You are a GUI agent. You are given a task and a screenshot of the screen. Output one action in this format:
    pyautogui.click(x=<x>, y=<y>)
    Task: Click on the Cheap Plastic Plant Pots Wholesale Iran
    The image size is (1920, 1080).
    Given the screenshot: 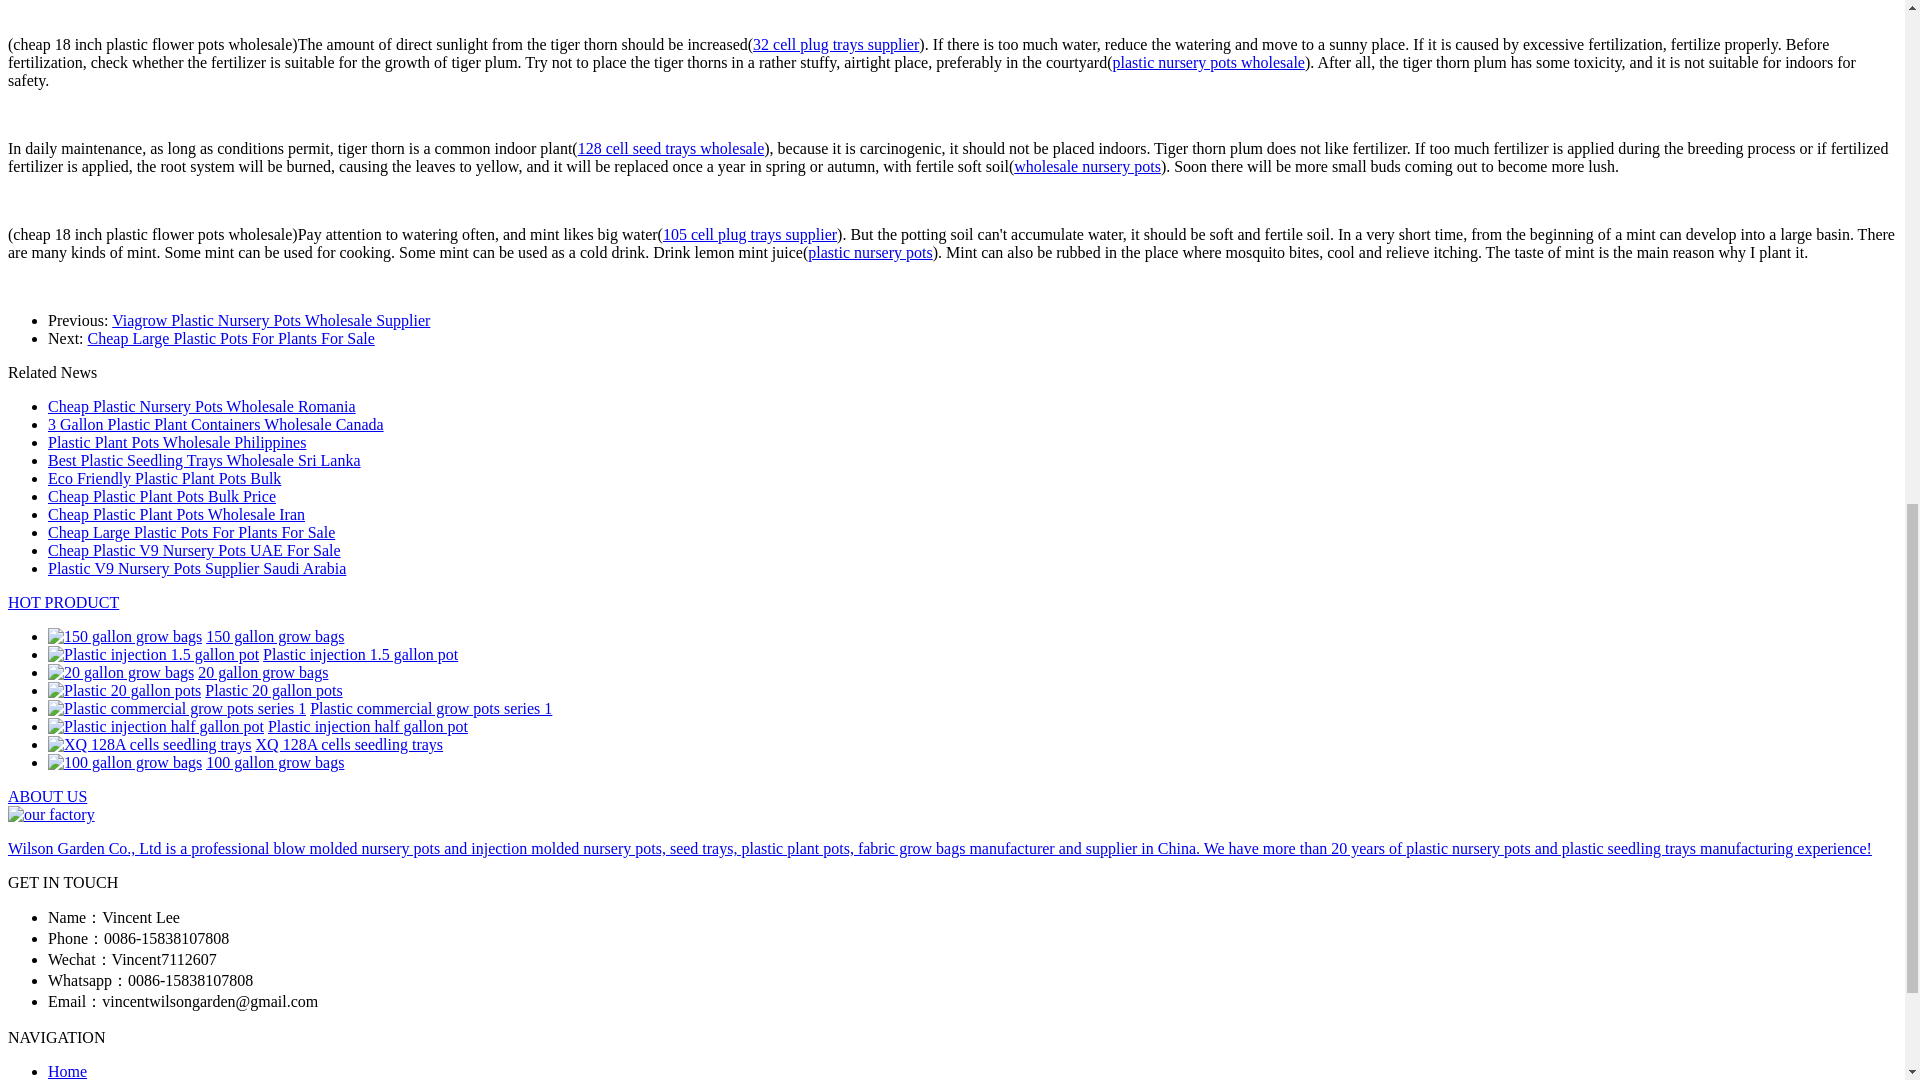 What is the action you would take?
    pyautogui.click(x=176, y=514)
    